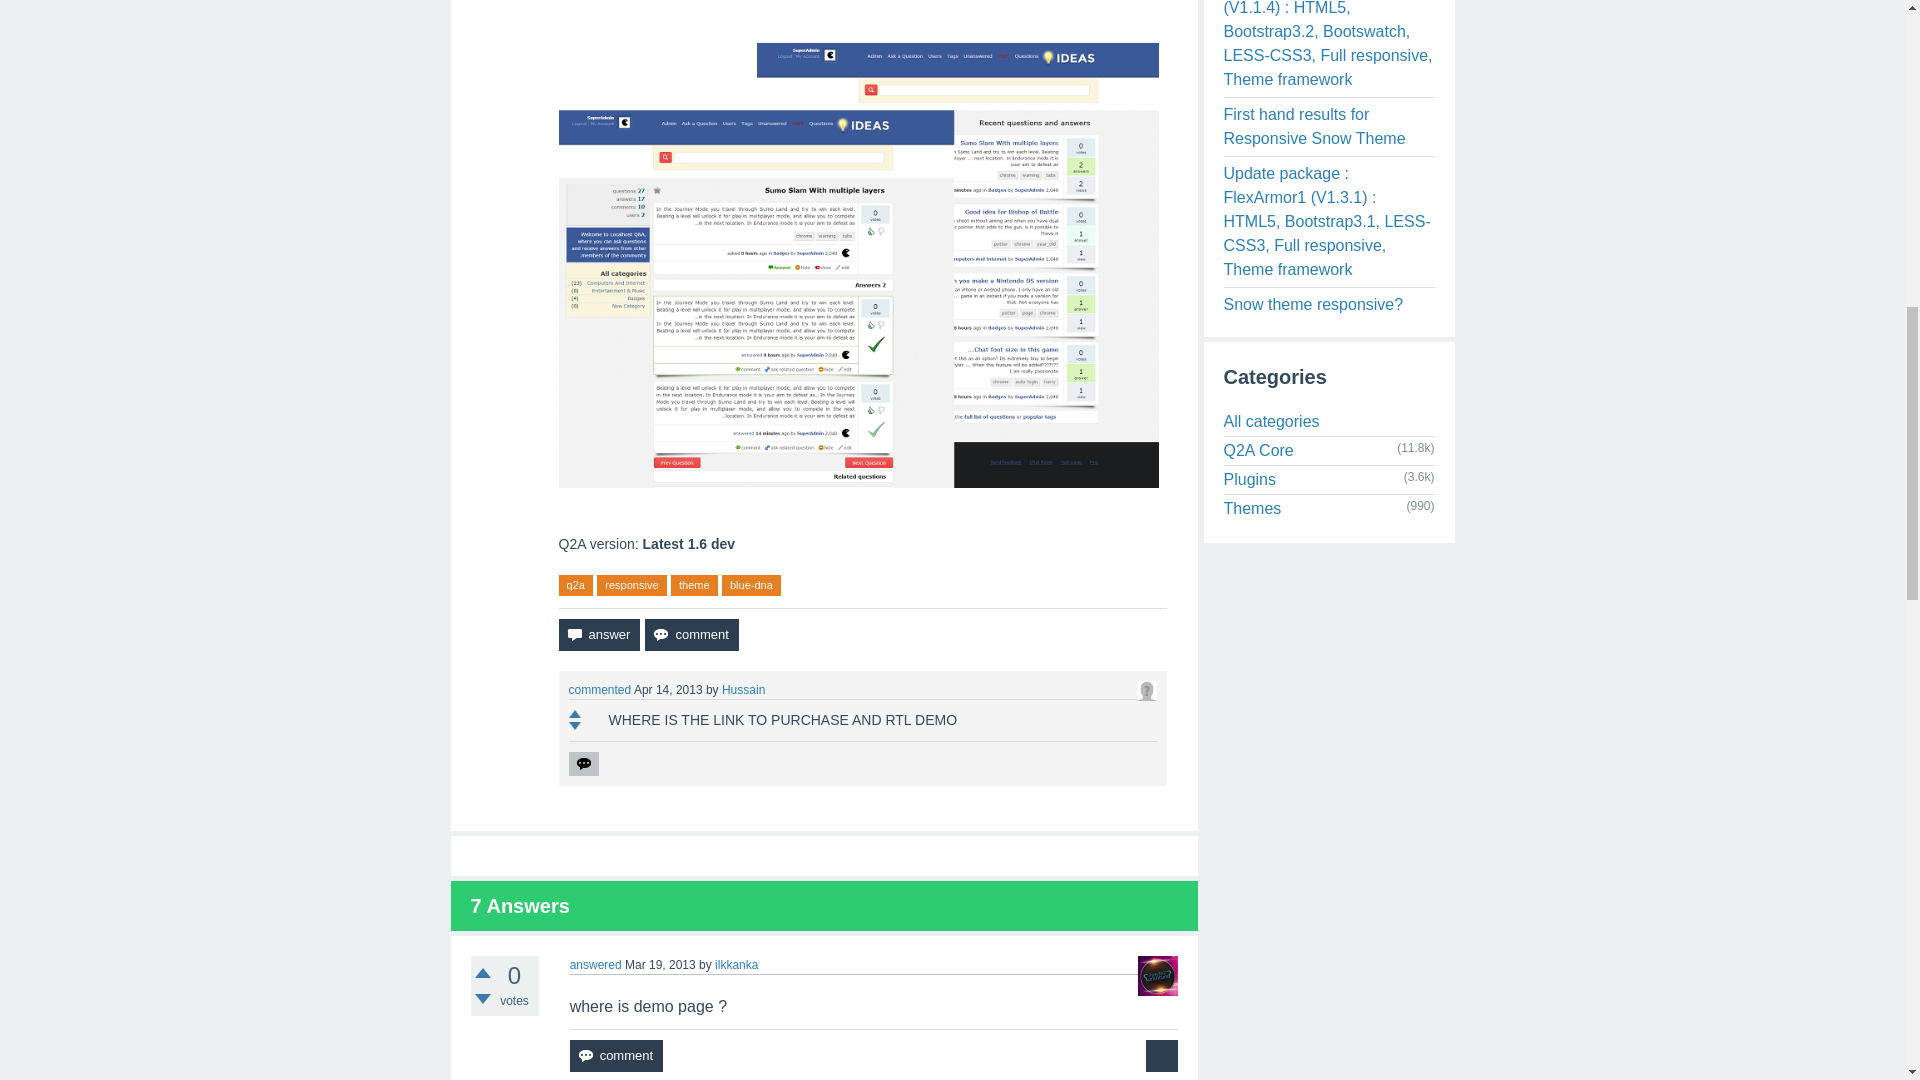 Image resolution: width=1920 pixels, height=1080 pixels. Describe the element at coordinates (691, 634) in the screenshot. I see `Add a comment on this question` at that location.